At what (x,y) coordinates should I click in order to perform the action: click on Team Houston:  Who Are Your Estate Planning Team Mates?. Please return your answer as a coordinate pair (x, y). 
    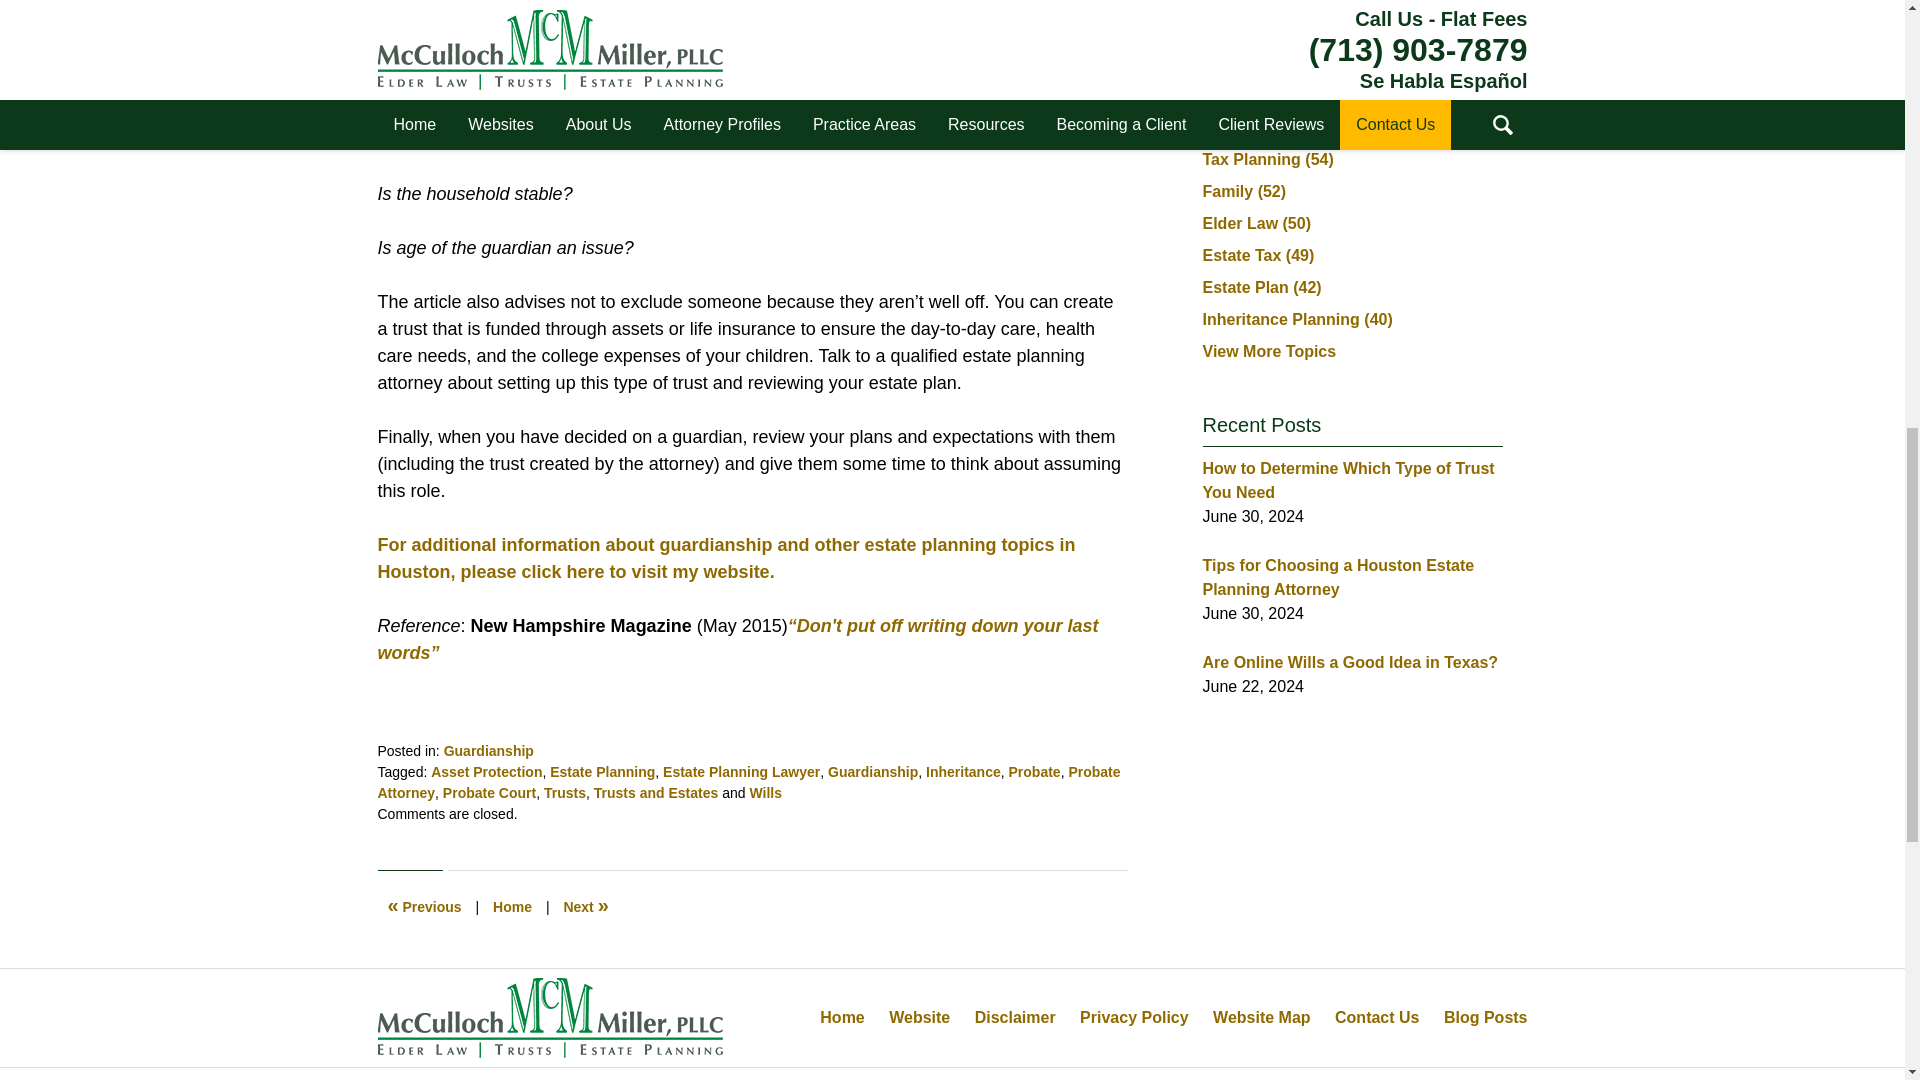
    Looking at the image, I should click on (425, 906).